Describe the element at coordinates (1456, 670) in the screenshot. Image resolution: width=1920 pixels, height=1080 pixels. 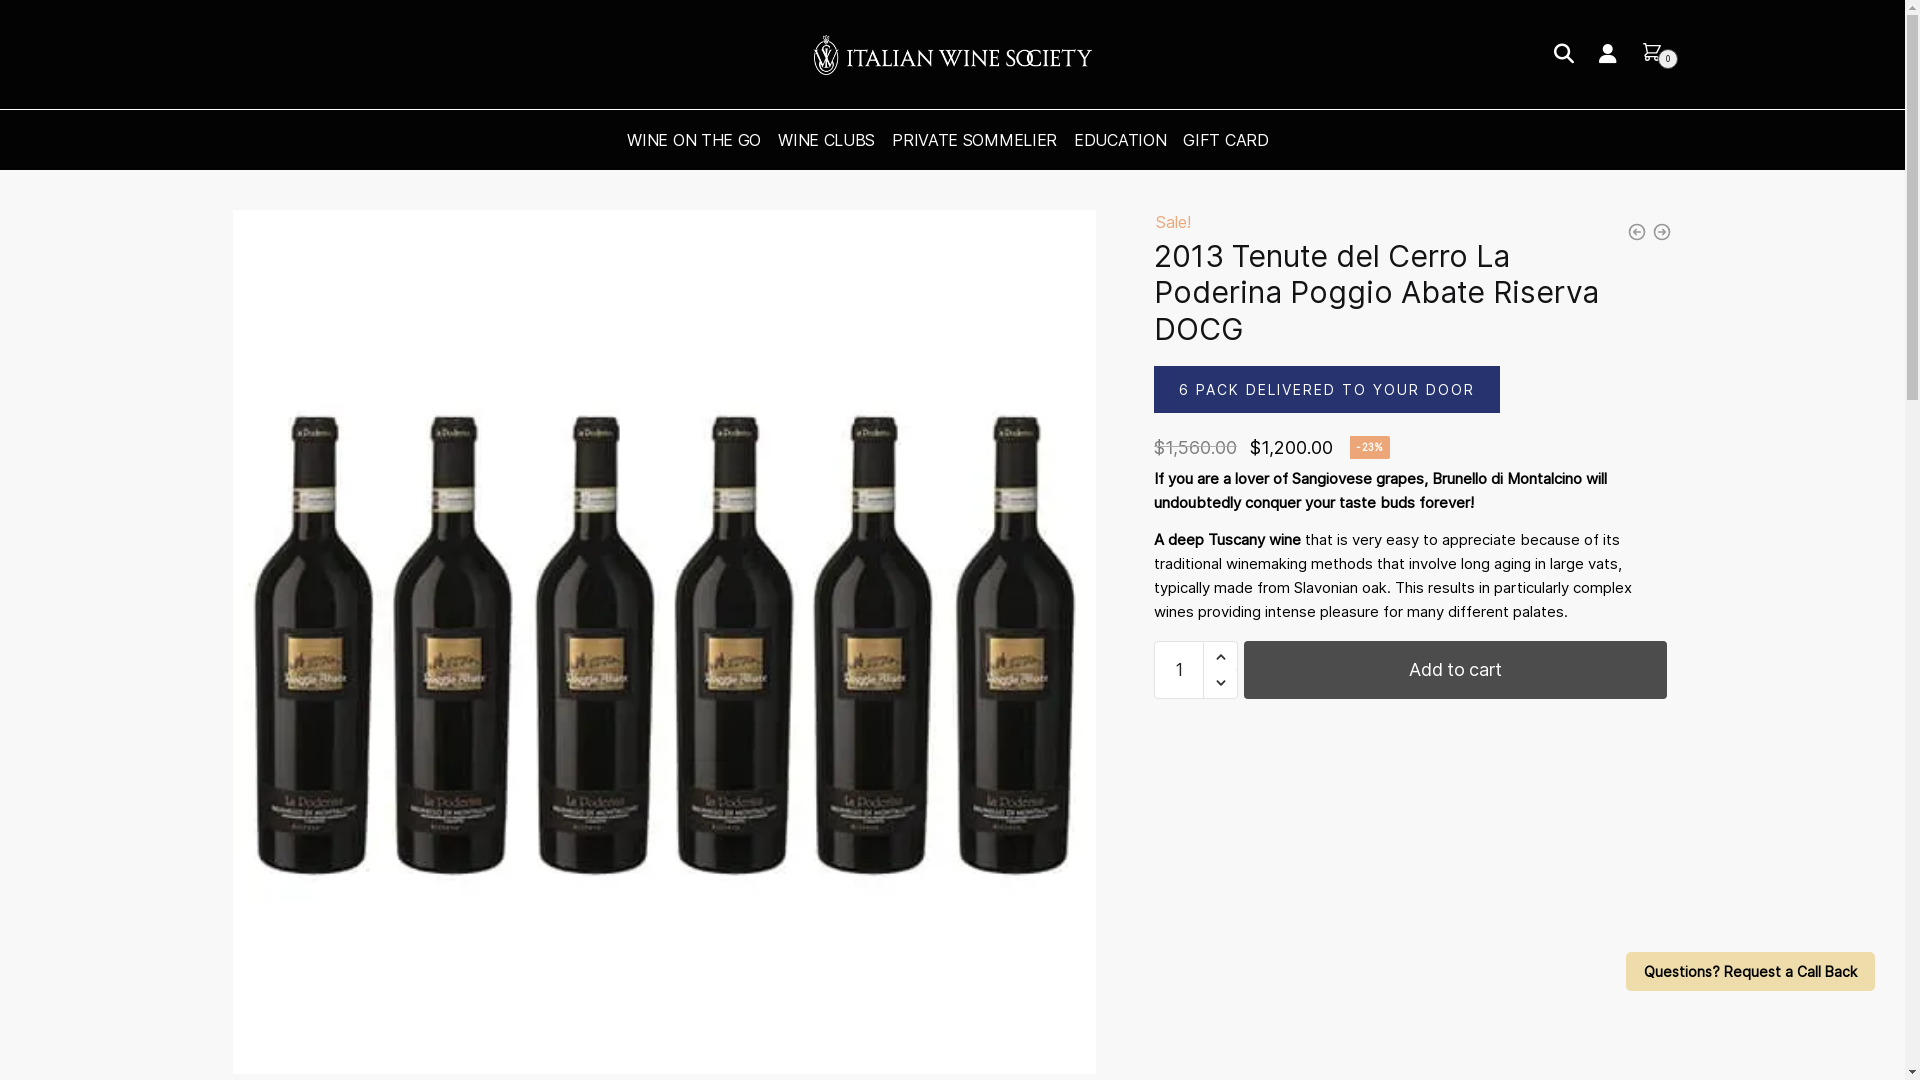
I see `Add to cart` at that location.